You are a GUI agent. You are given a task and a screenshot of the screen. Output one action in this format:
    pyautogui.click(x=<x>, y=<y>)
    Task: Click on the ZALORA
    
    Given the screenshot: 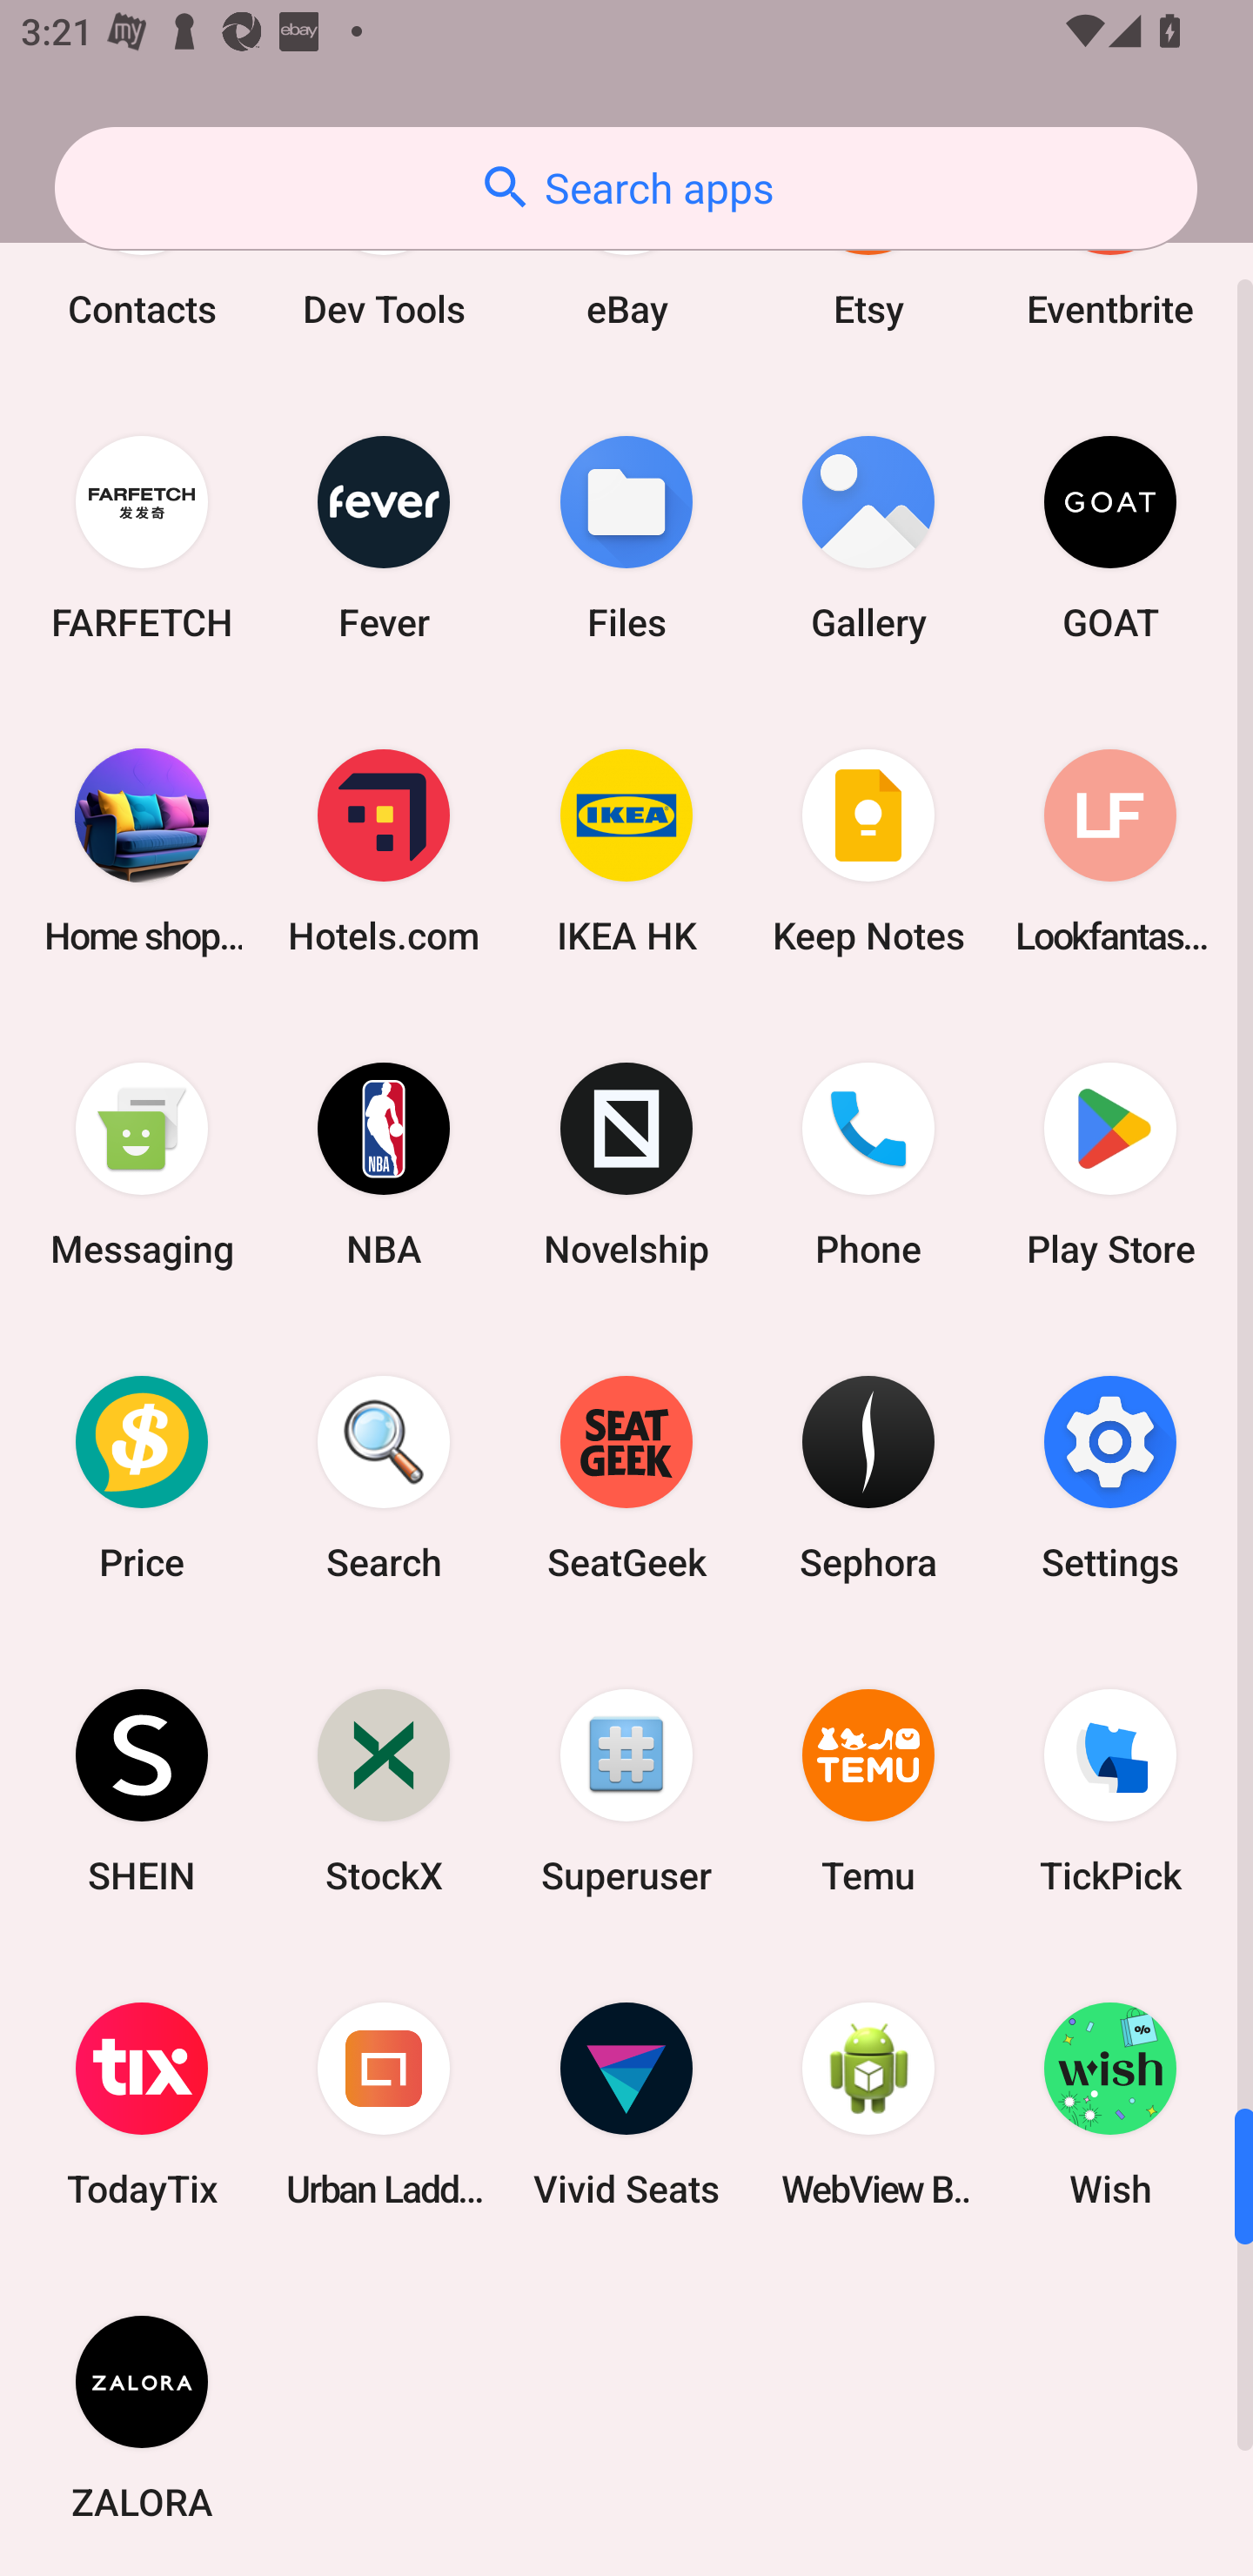 What is the action you would take?
    pyautogui.click(x=142, y=2418)
    